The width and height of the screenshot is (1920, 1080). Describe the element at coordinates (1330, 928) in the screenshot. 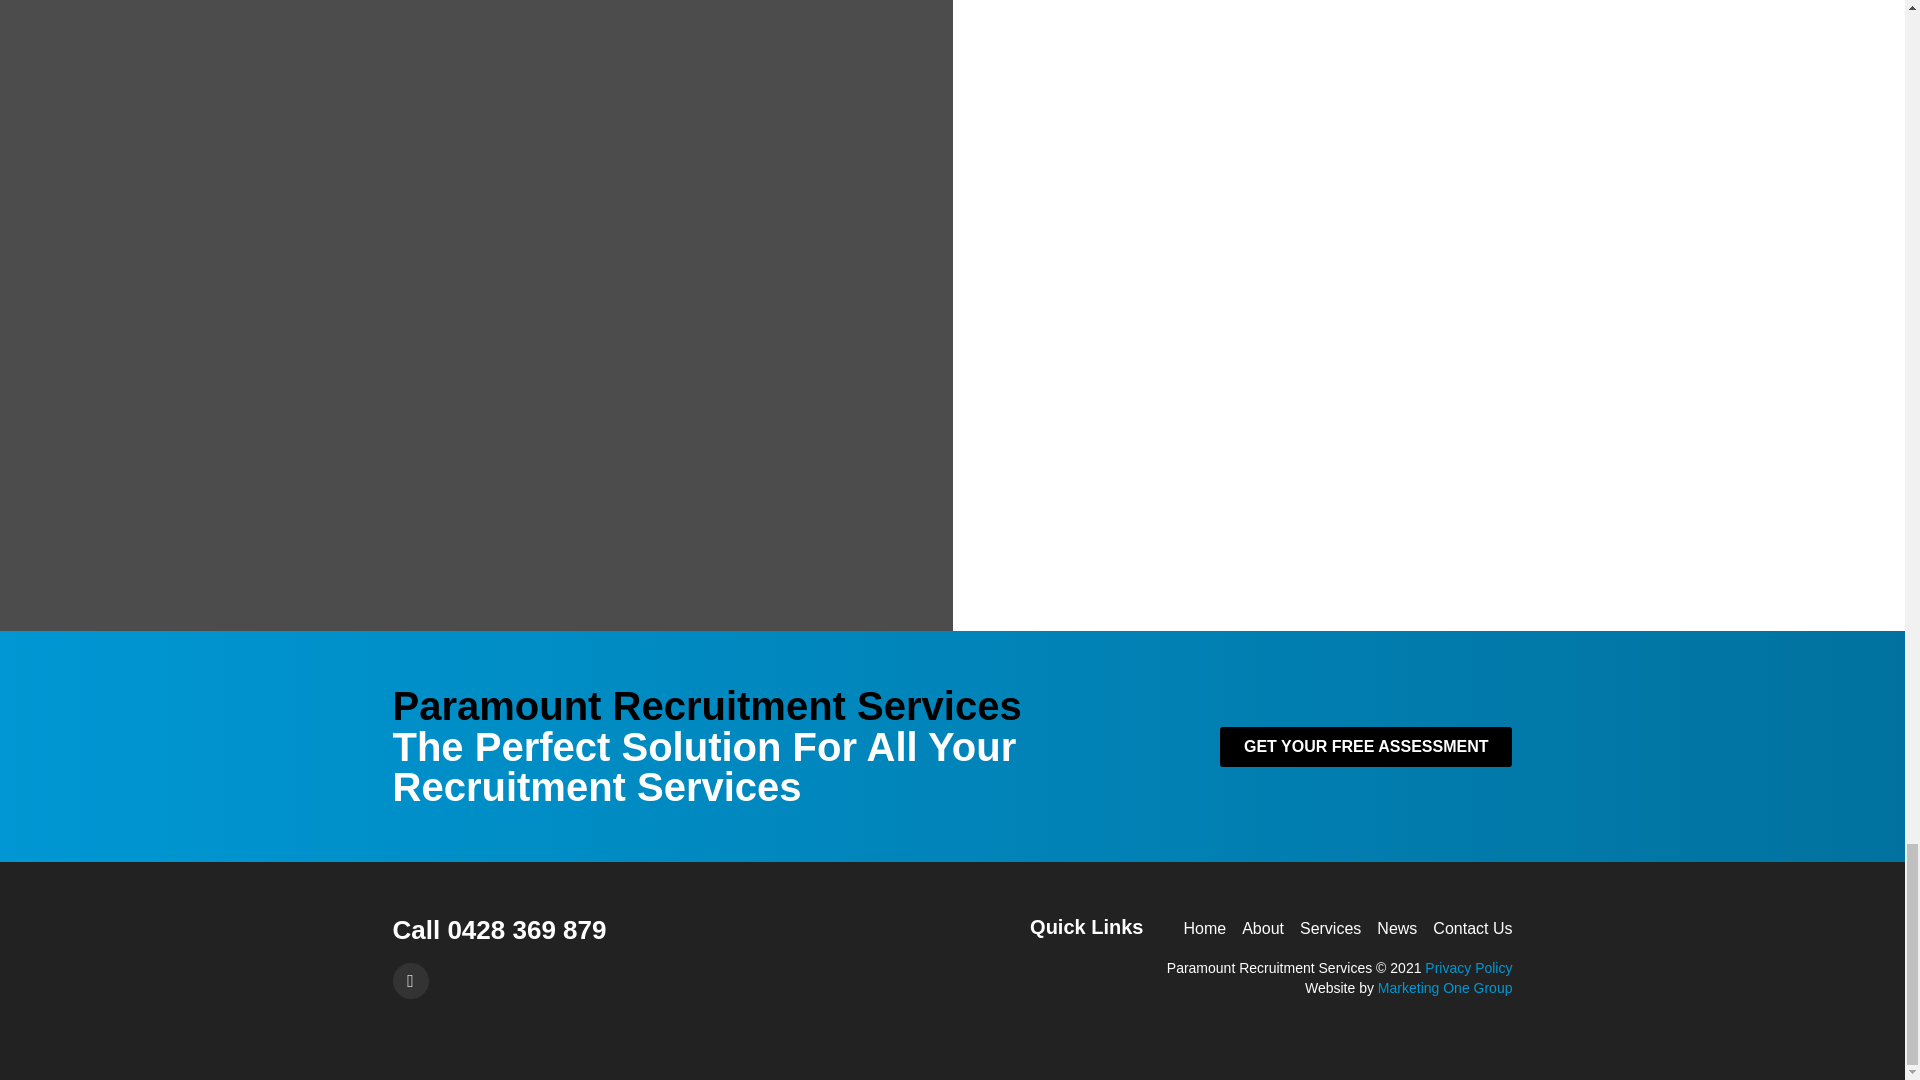

I see `Services` at that location.